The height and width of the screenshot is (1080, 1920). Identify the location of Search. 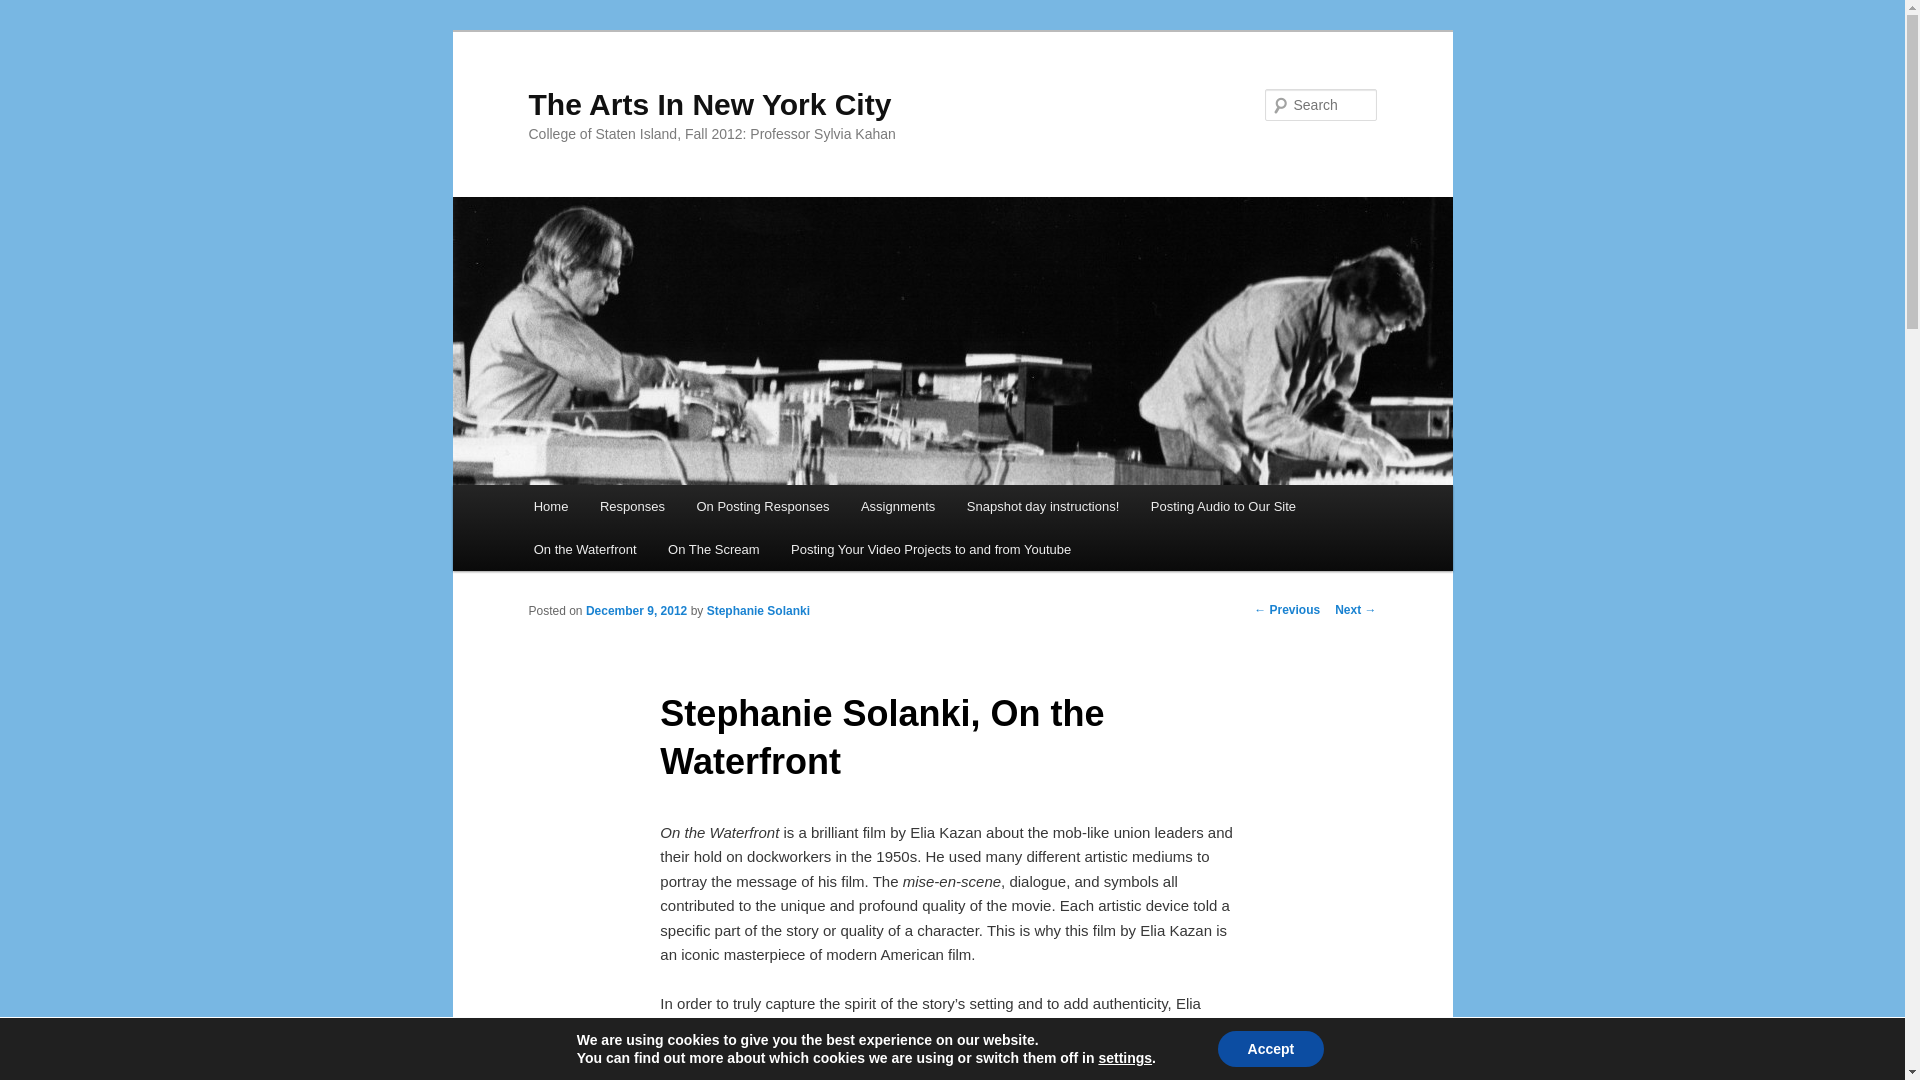
(32, 11).